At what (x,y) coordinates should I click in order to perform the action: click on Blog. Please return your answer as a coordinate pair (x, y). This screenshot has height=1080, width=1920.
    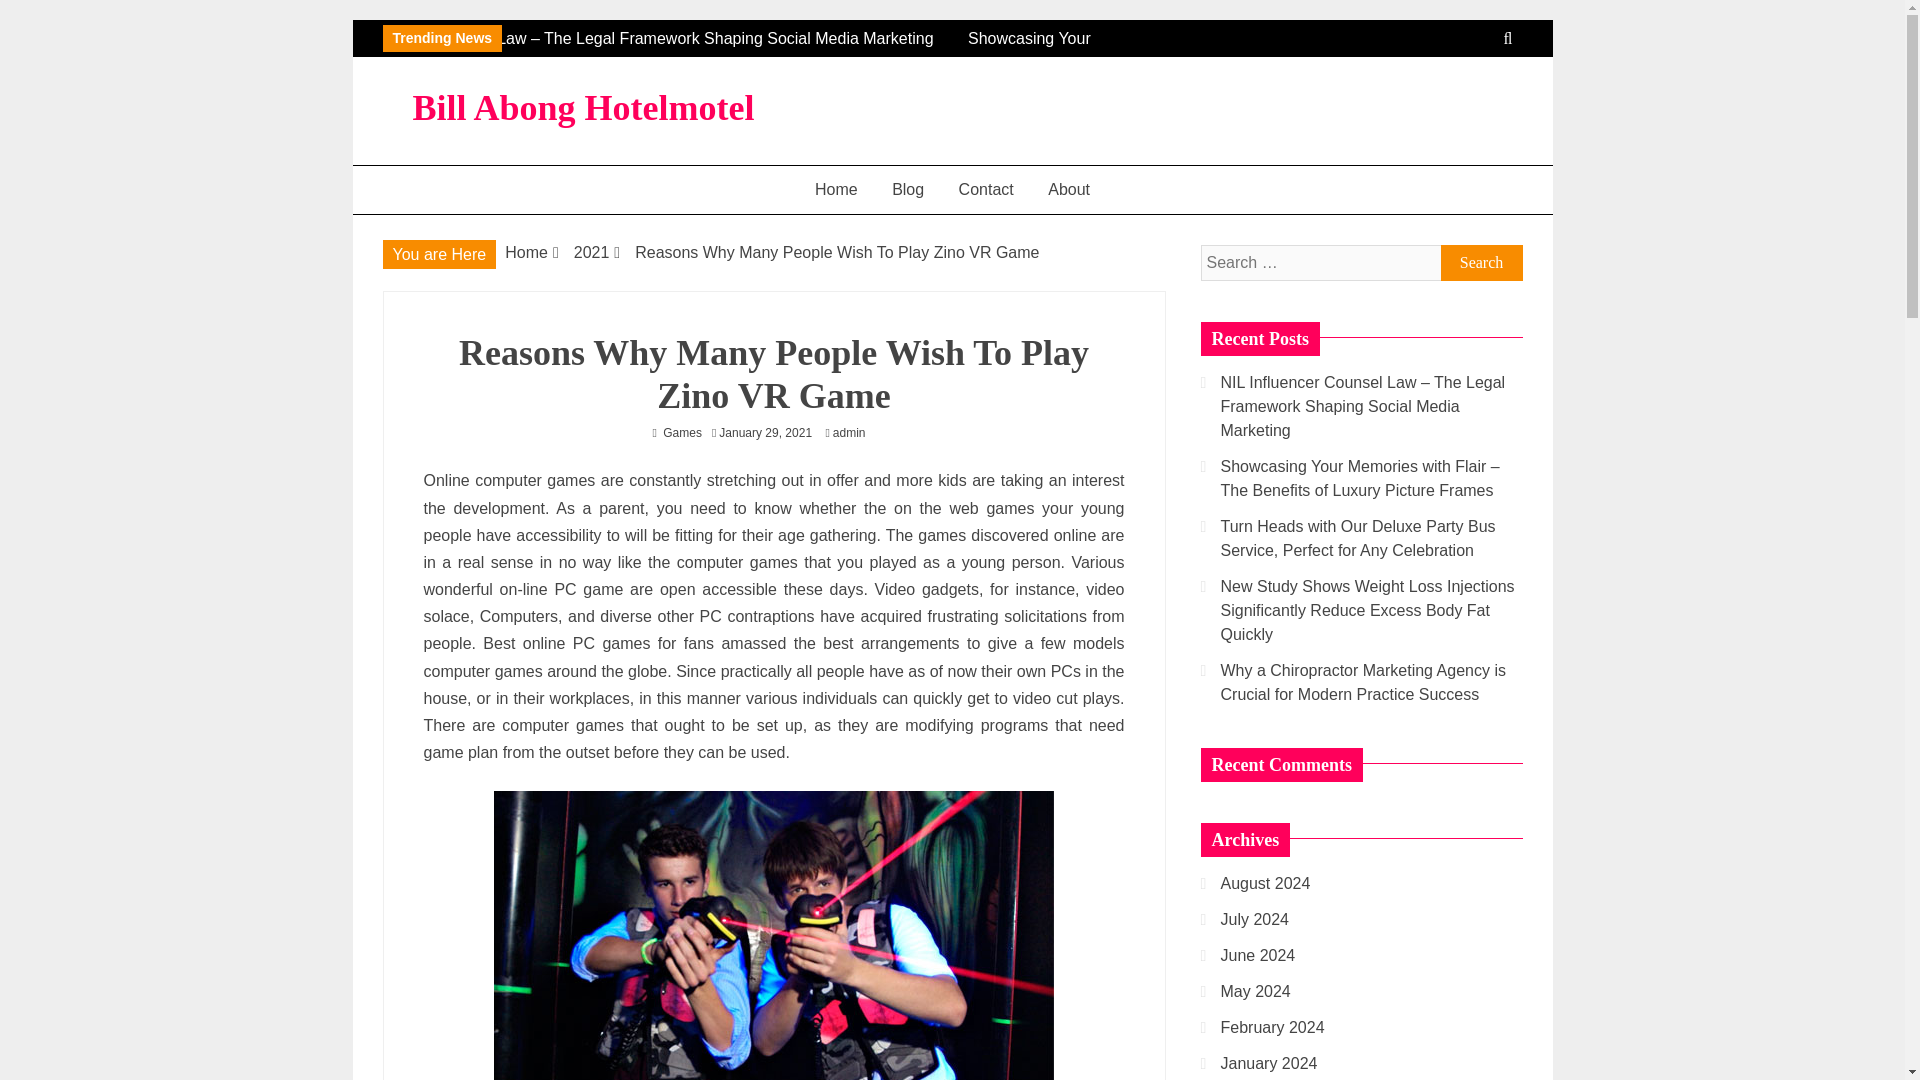
    Looking at the image, I should click on (908, 189).